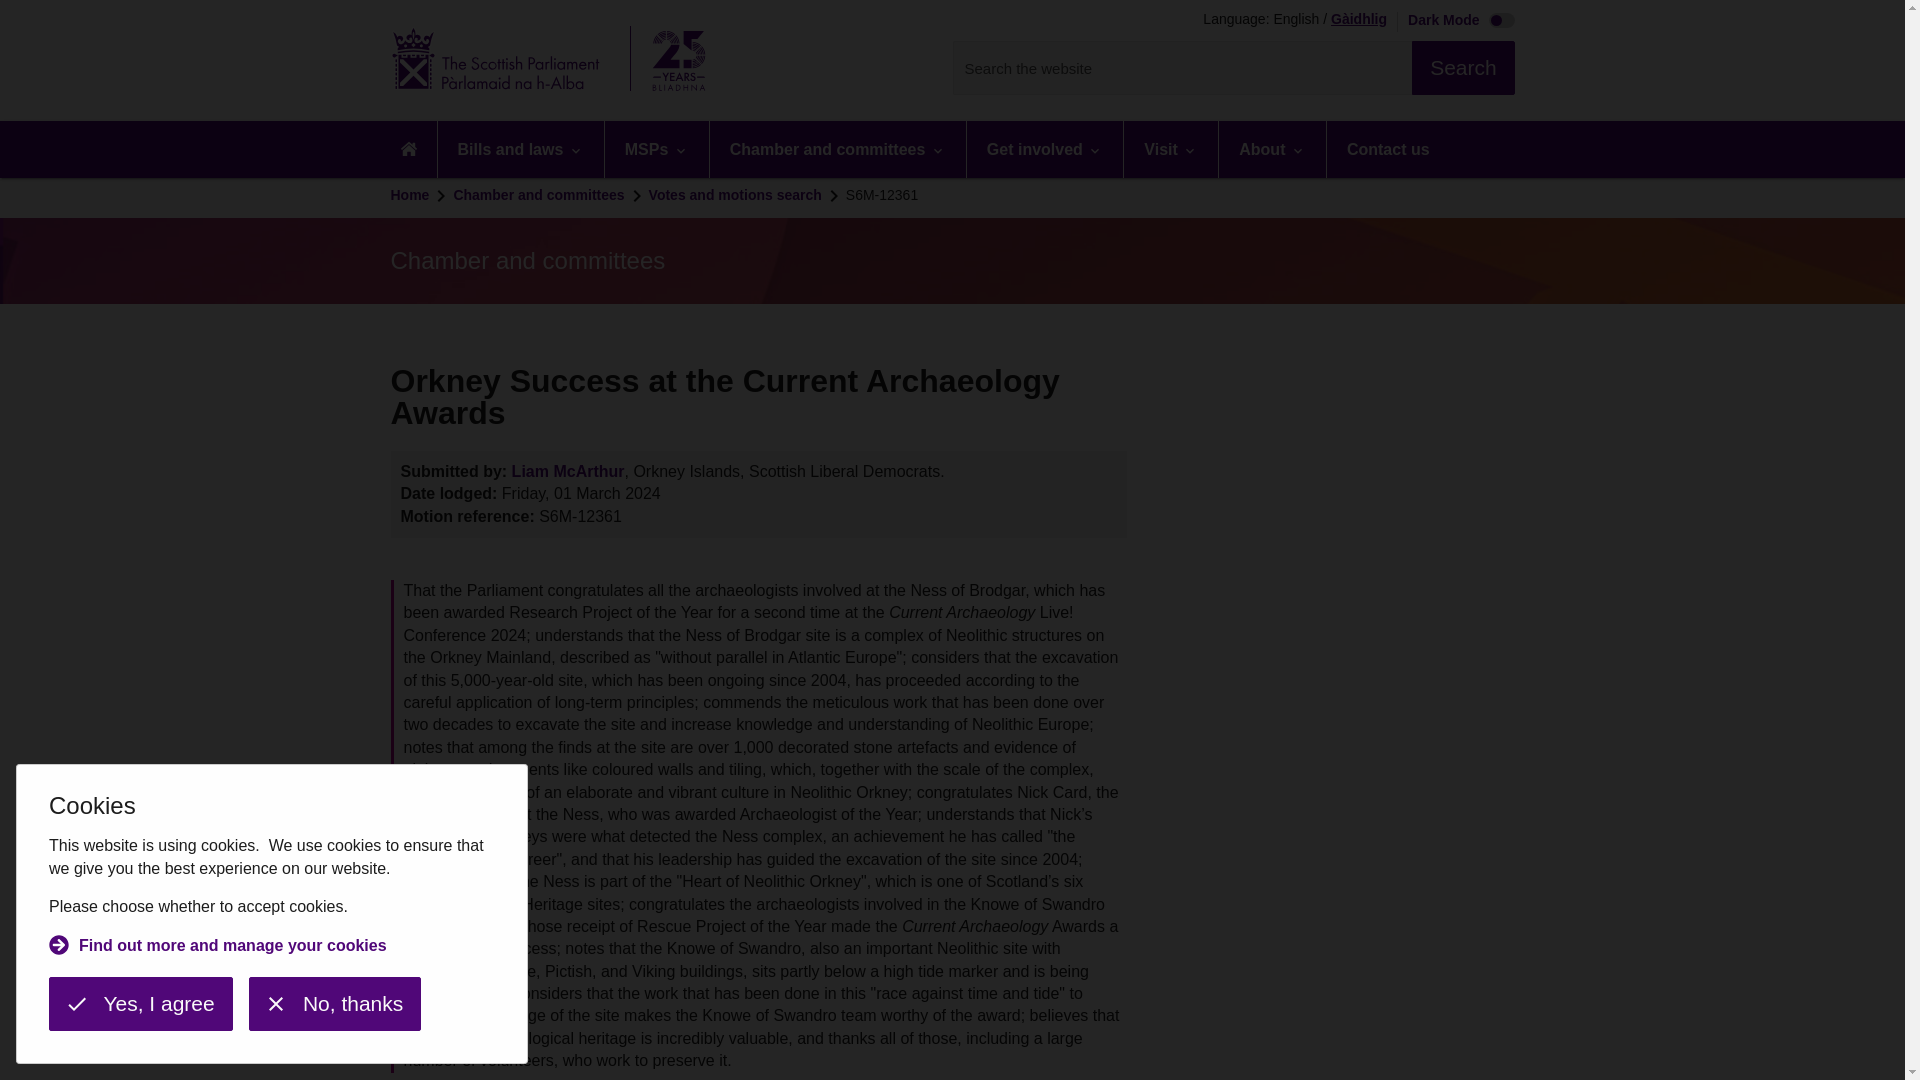 The width and height of the screenshot is (1920, 1080). Describe the element at coordinates (1456, 22) in the screenshot. I see `Dark Mode` at that location.